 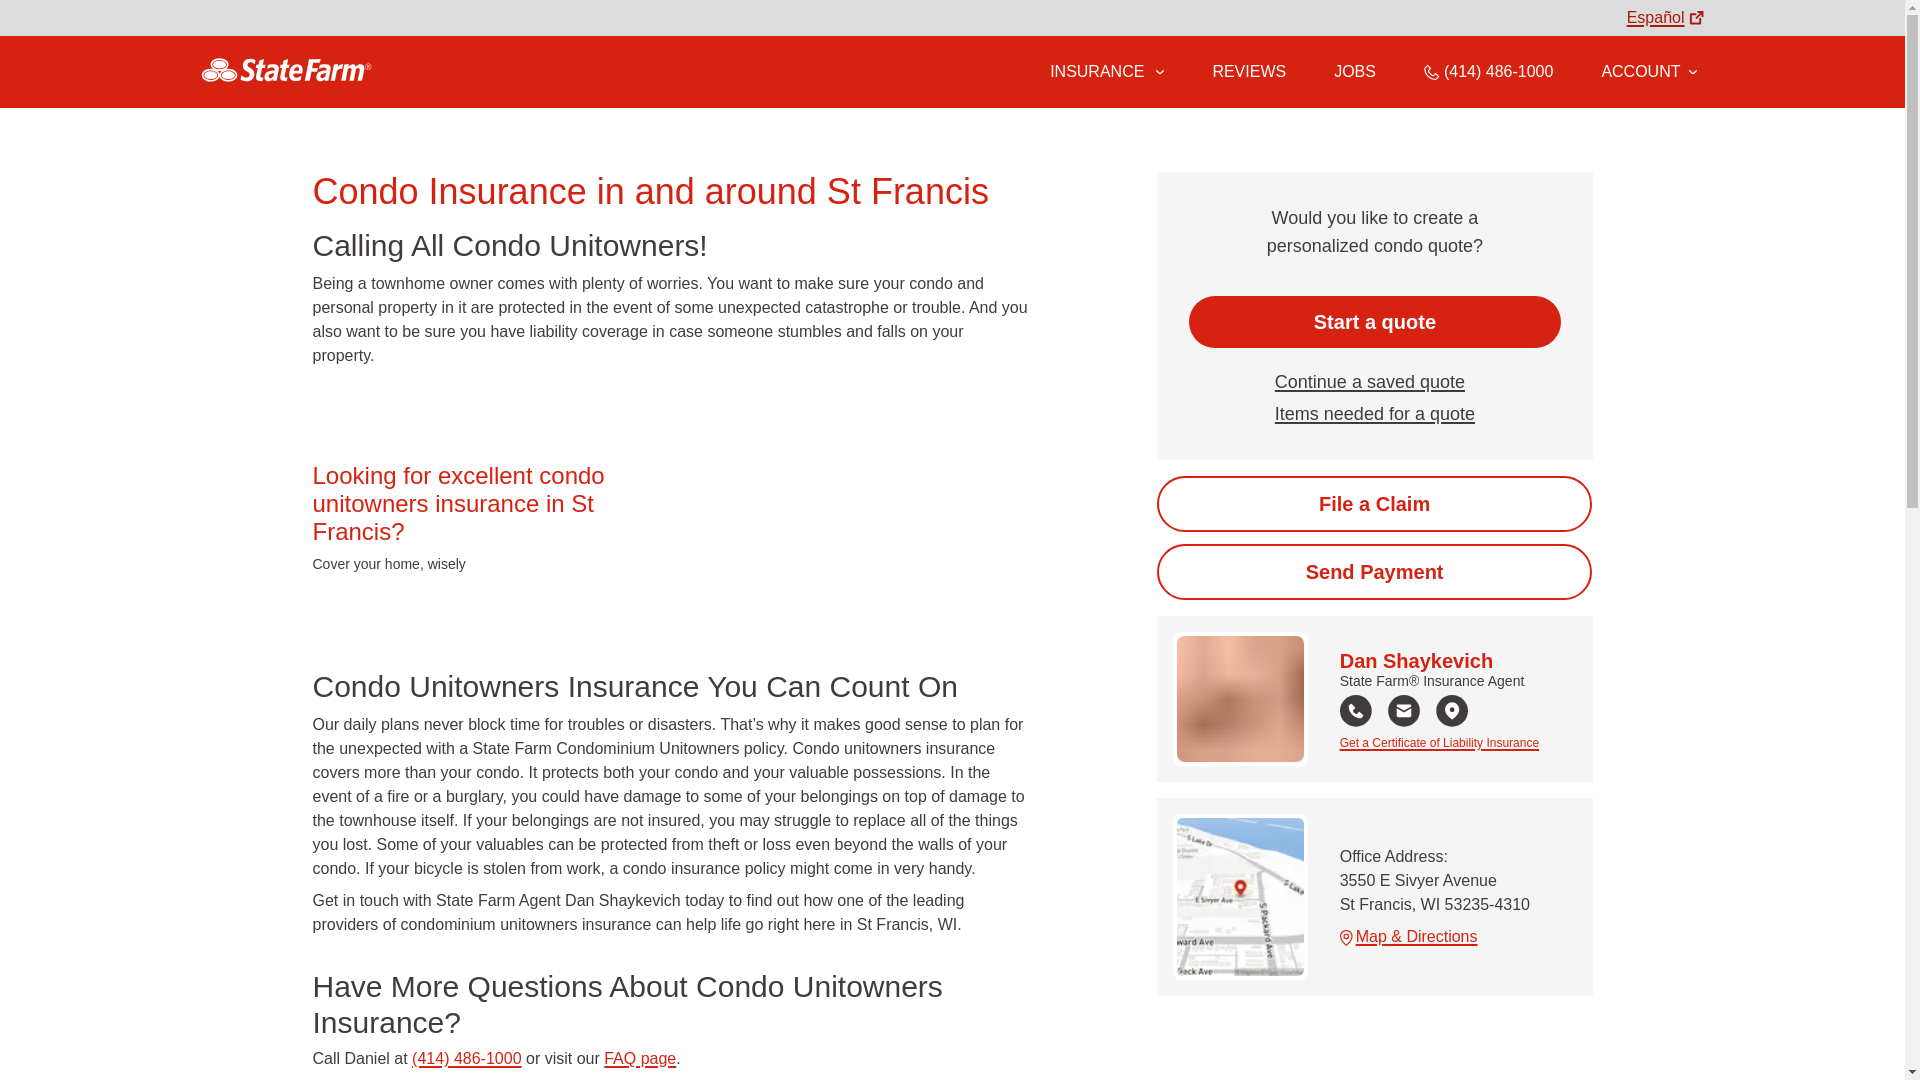 I want to click on INSURANCE, so click(x=1095, y=71).